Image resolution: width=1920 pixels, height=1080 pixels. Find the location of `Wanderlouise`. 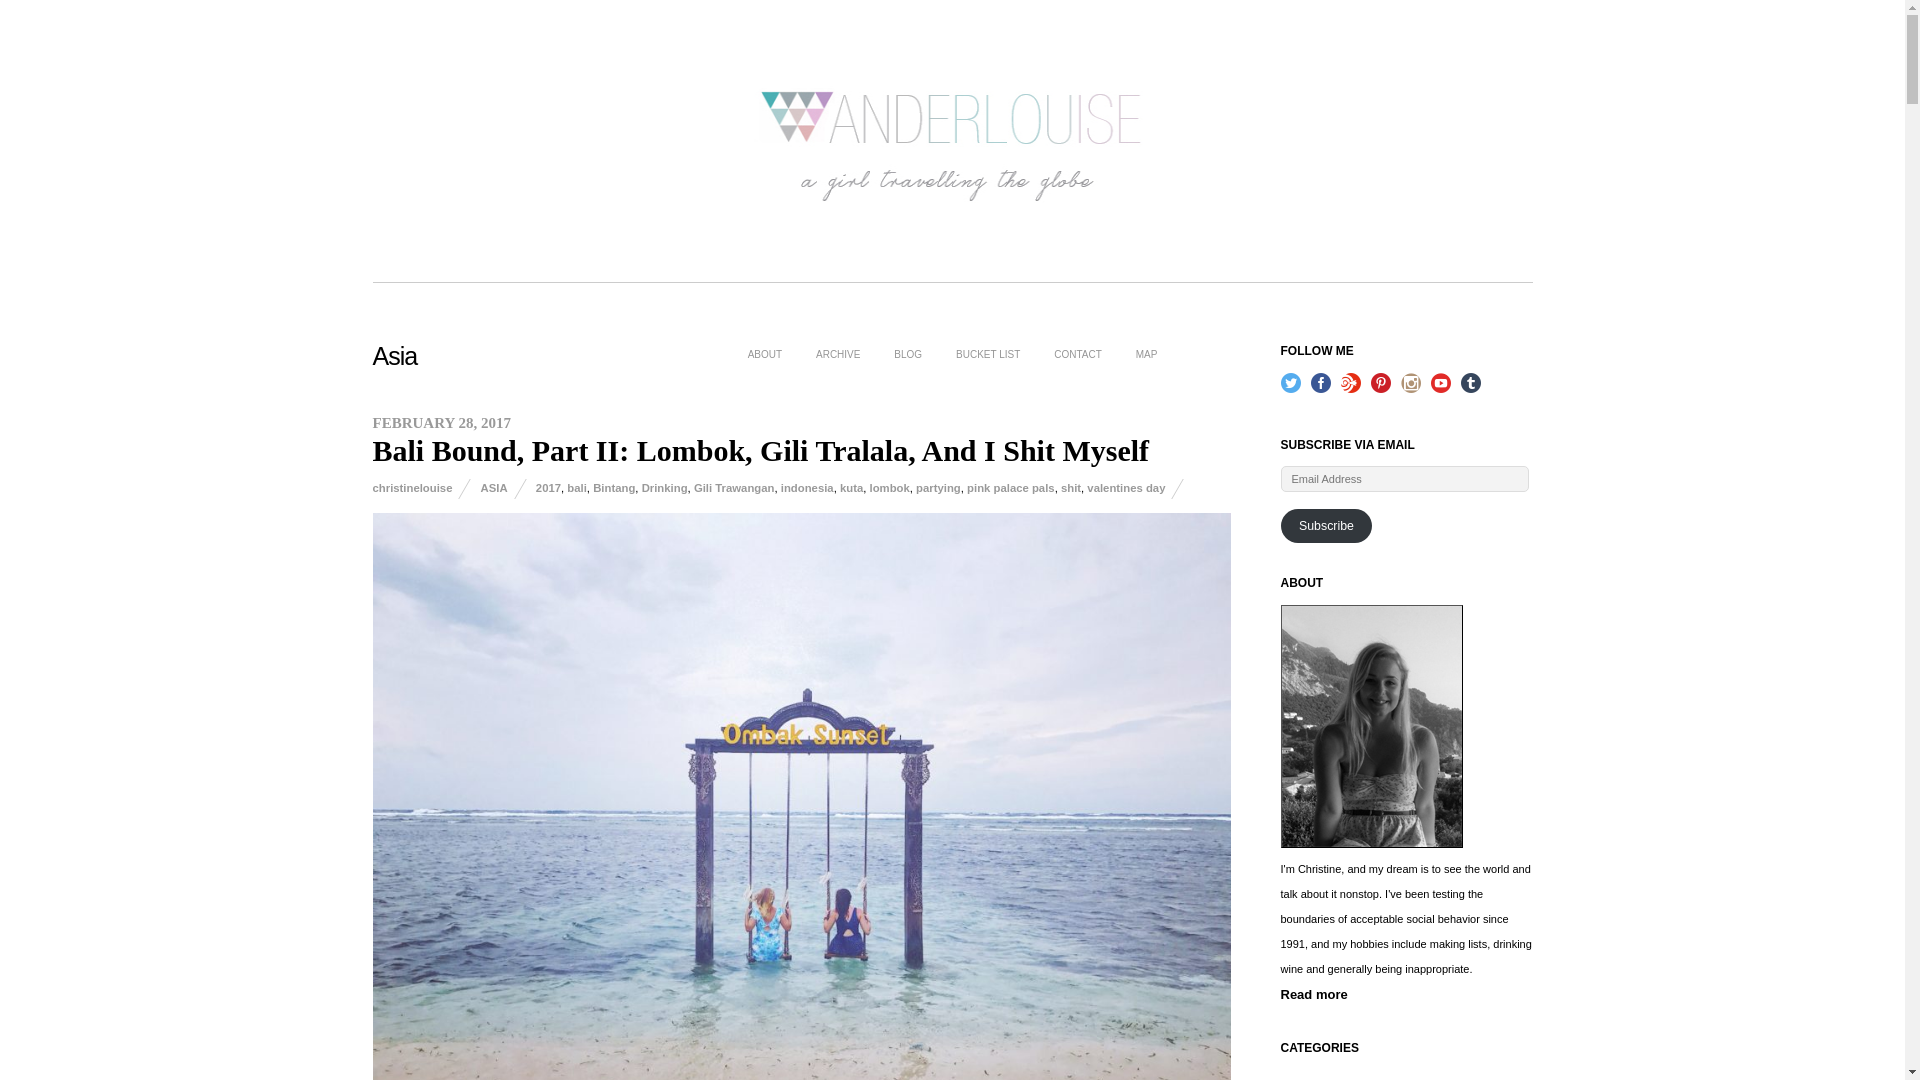

Wanderlouise is located at coordinates (952, 195).